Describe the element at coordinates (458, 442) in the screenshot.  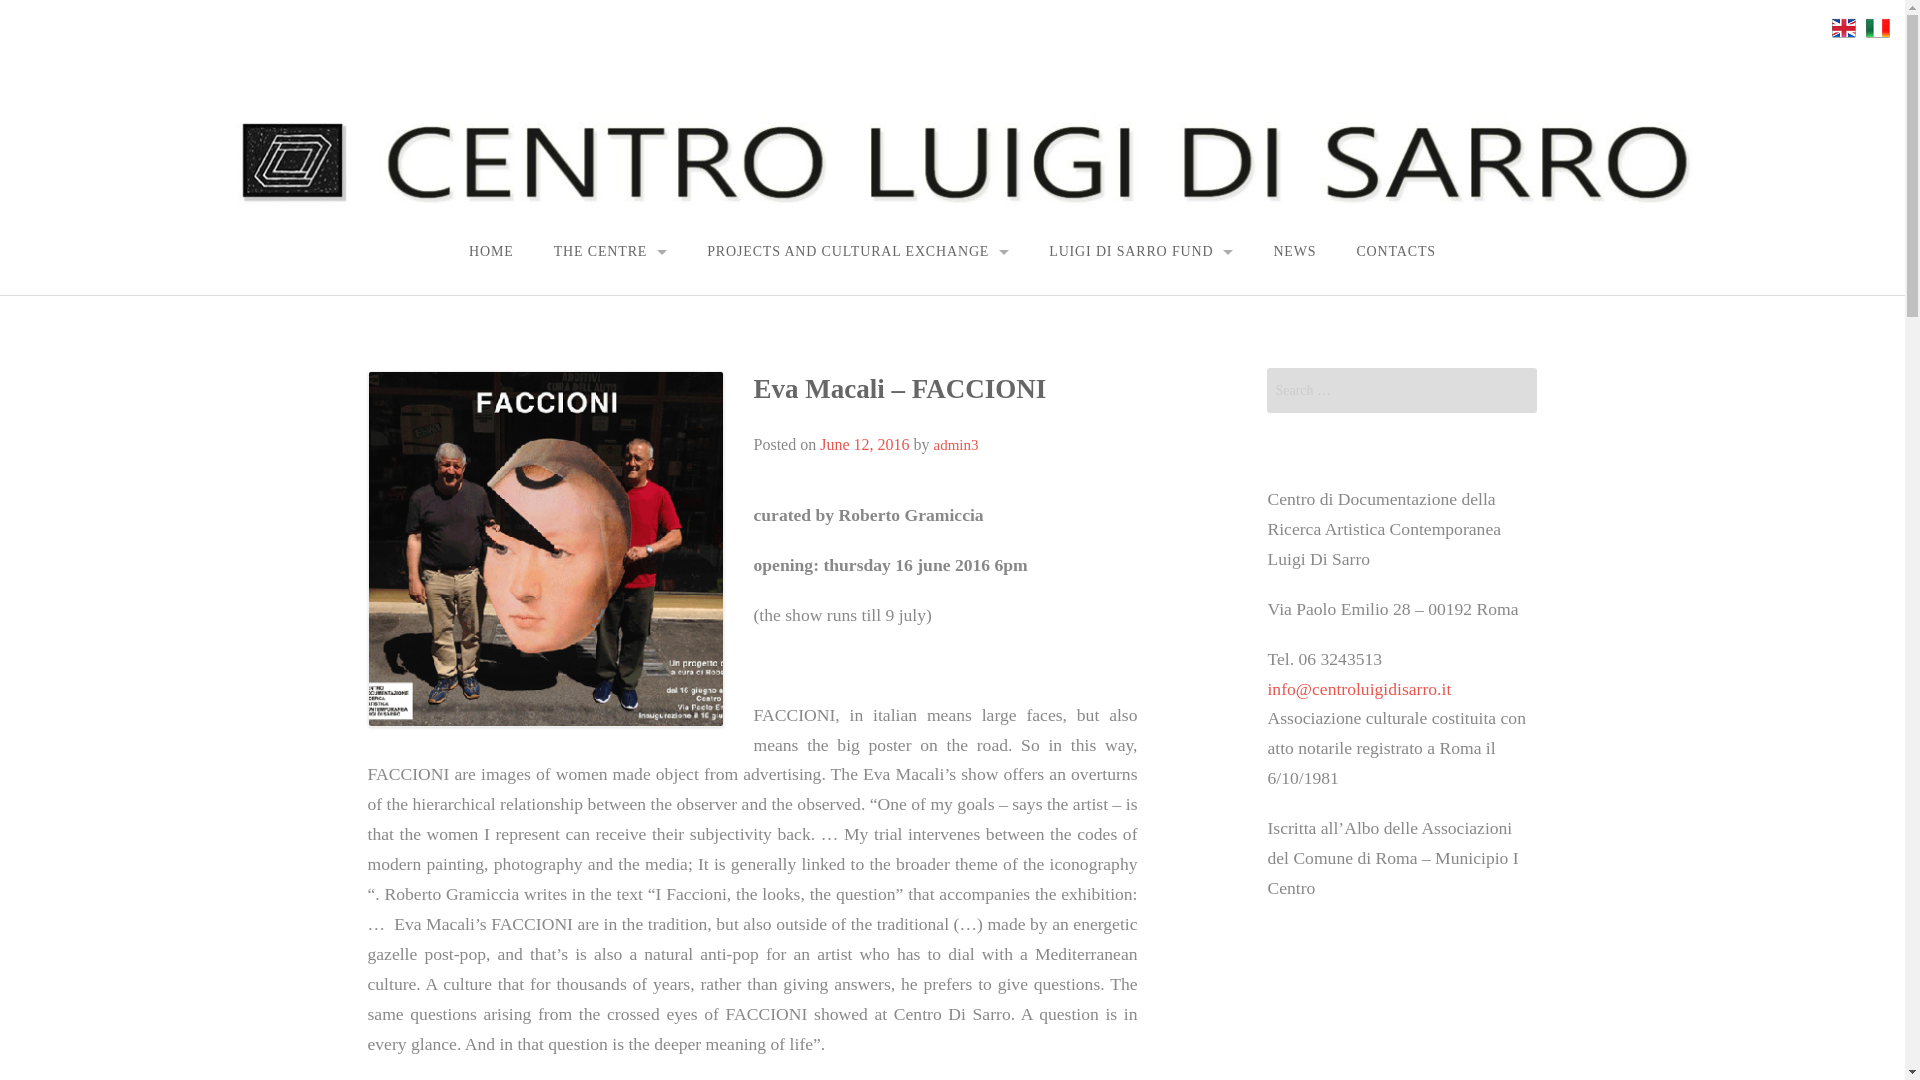
I see `EXHIBITIONS SINCE 2005` at that location.